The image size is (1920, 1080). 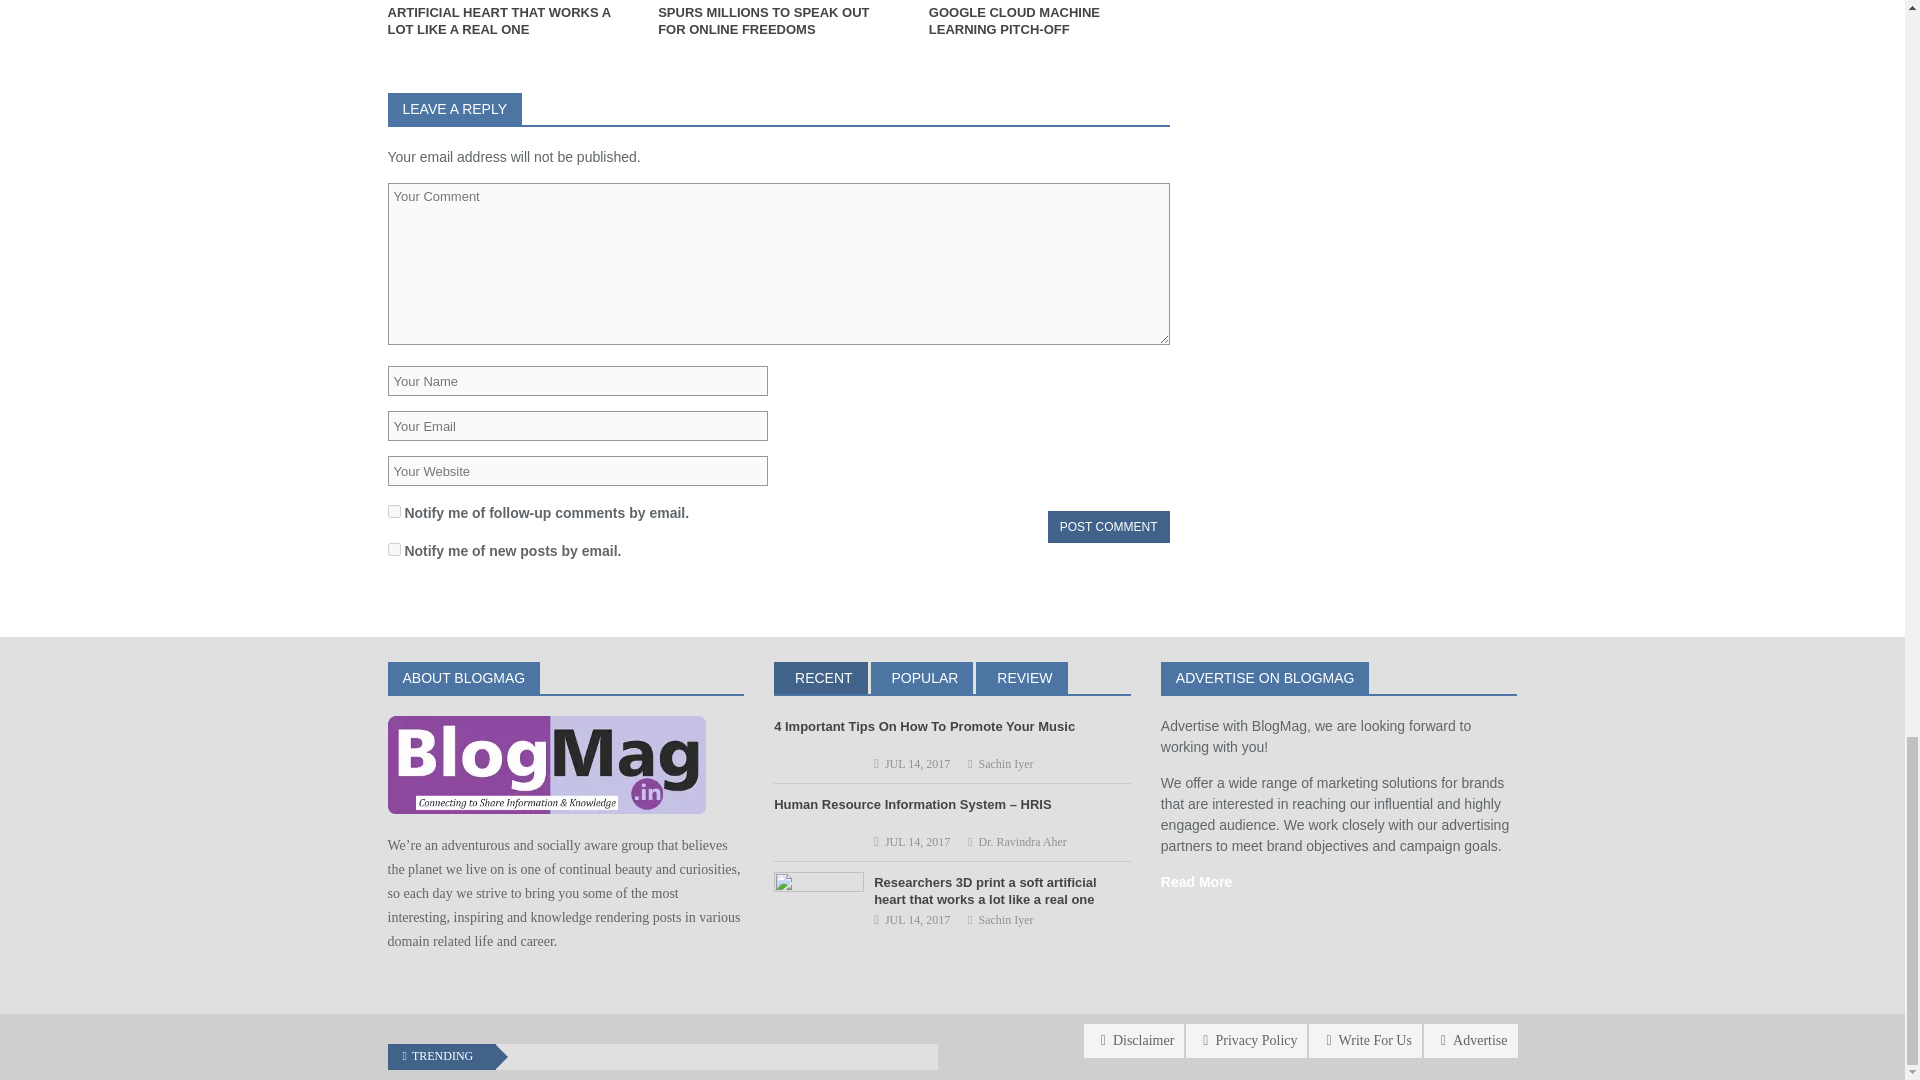 I want to click on subscribe, so click(x=394, y=512).